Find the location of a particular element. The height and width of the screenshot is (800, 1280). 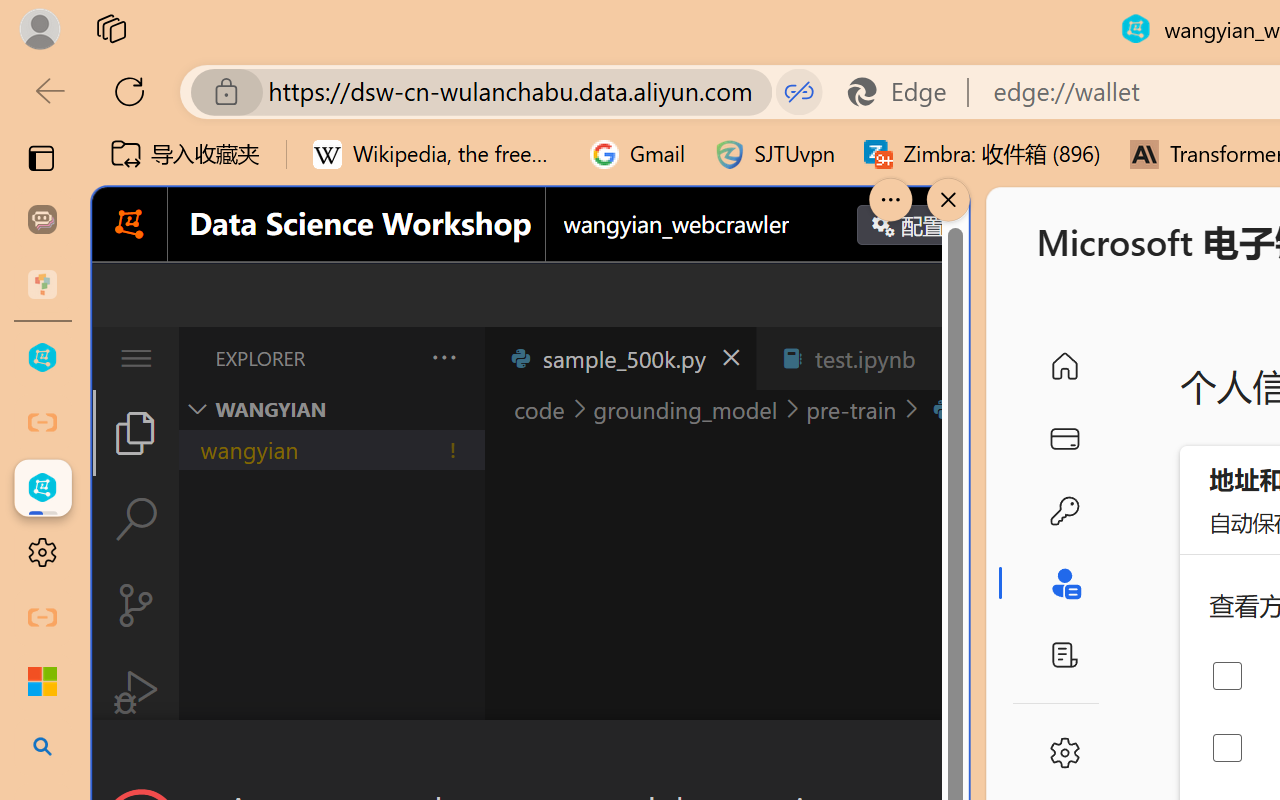

wangyian_webcrawler - DSW is located at coordinates (42, 488).